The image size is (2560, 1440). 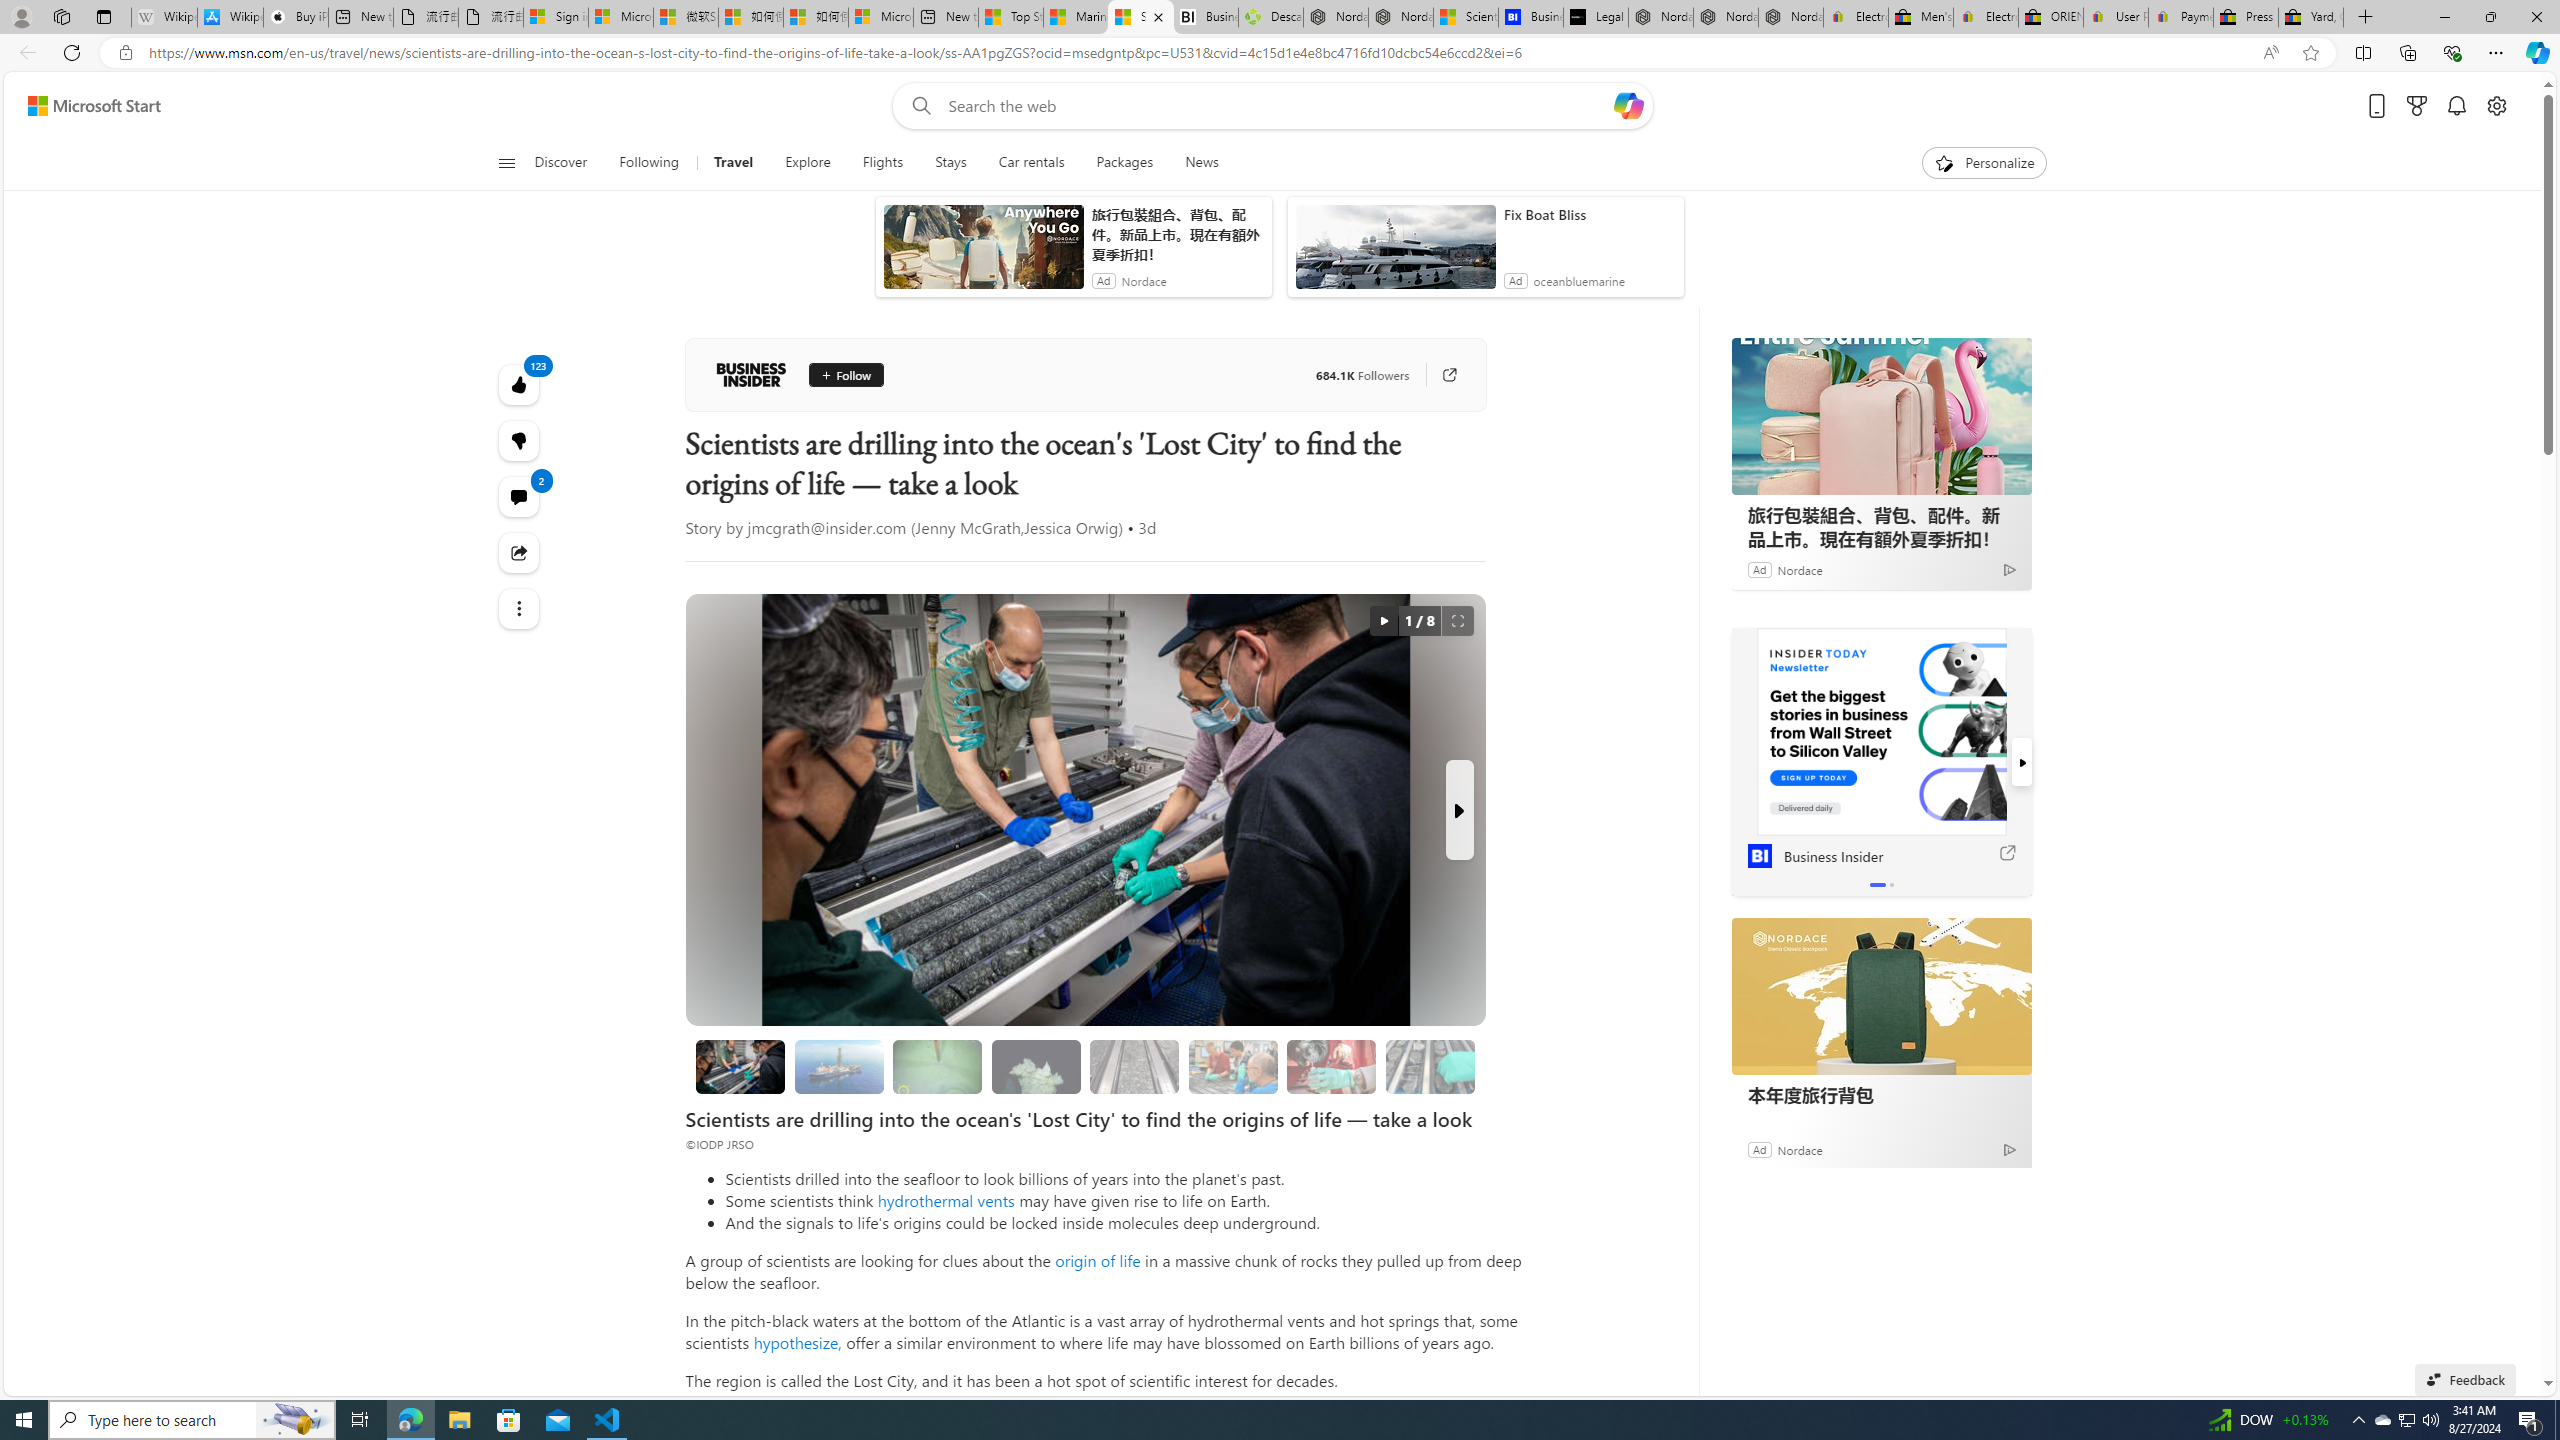 What do you see at coordinates (734, 163) in the screenshot?
I see `Travel` at bounding box center [734, 163].